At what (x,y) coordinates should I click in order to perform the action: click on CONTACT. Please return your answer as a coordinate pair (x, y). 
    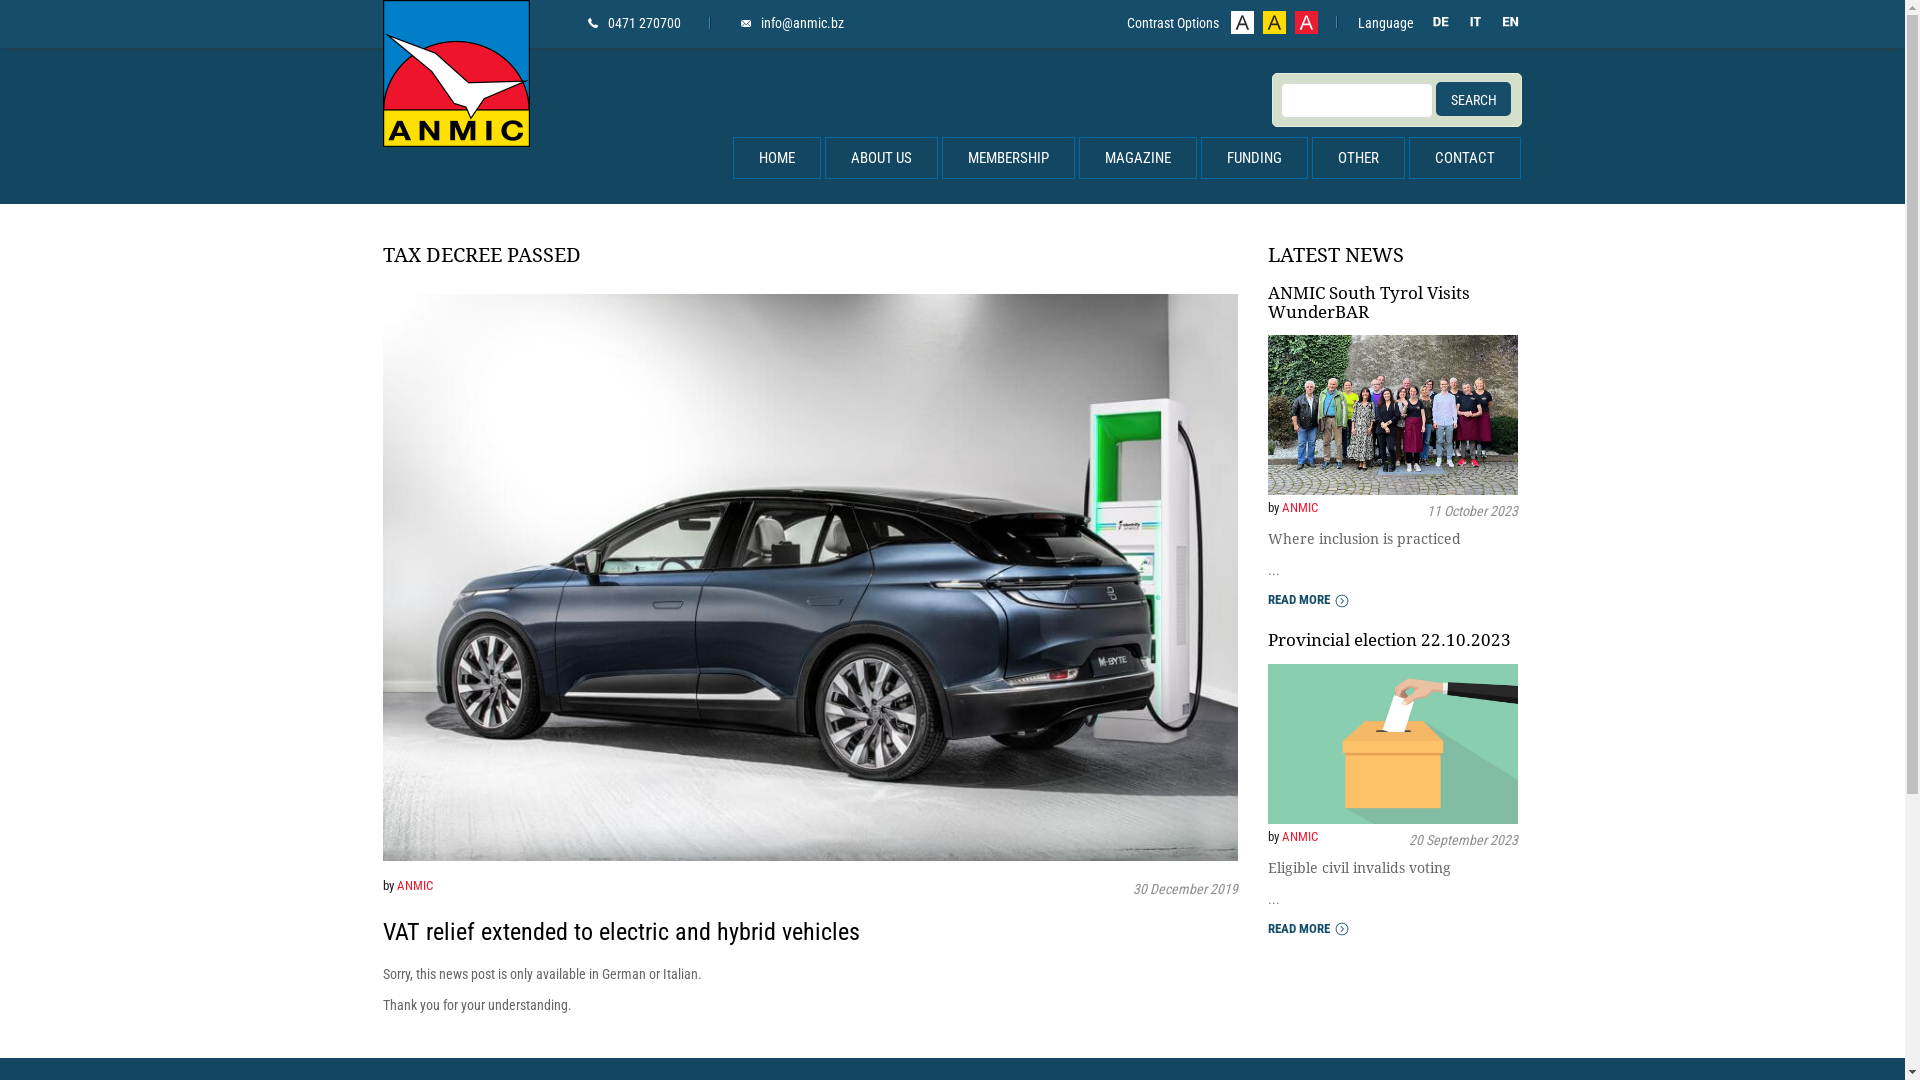
    Looking at the image, I should click on (1464, 158).